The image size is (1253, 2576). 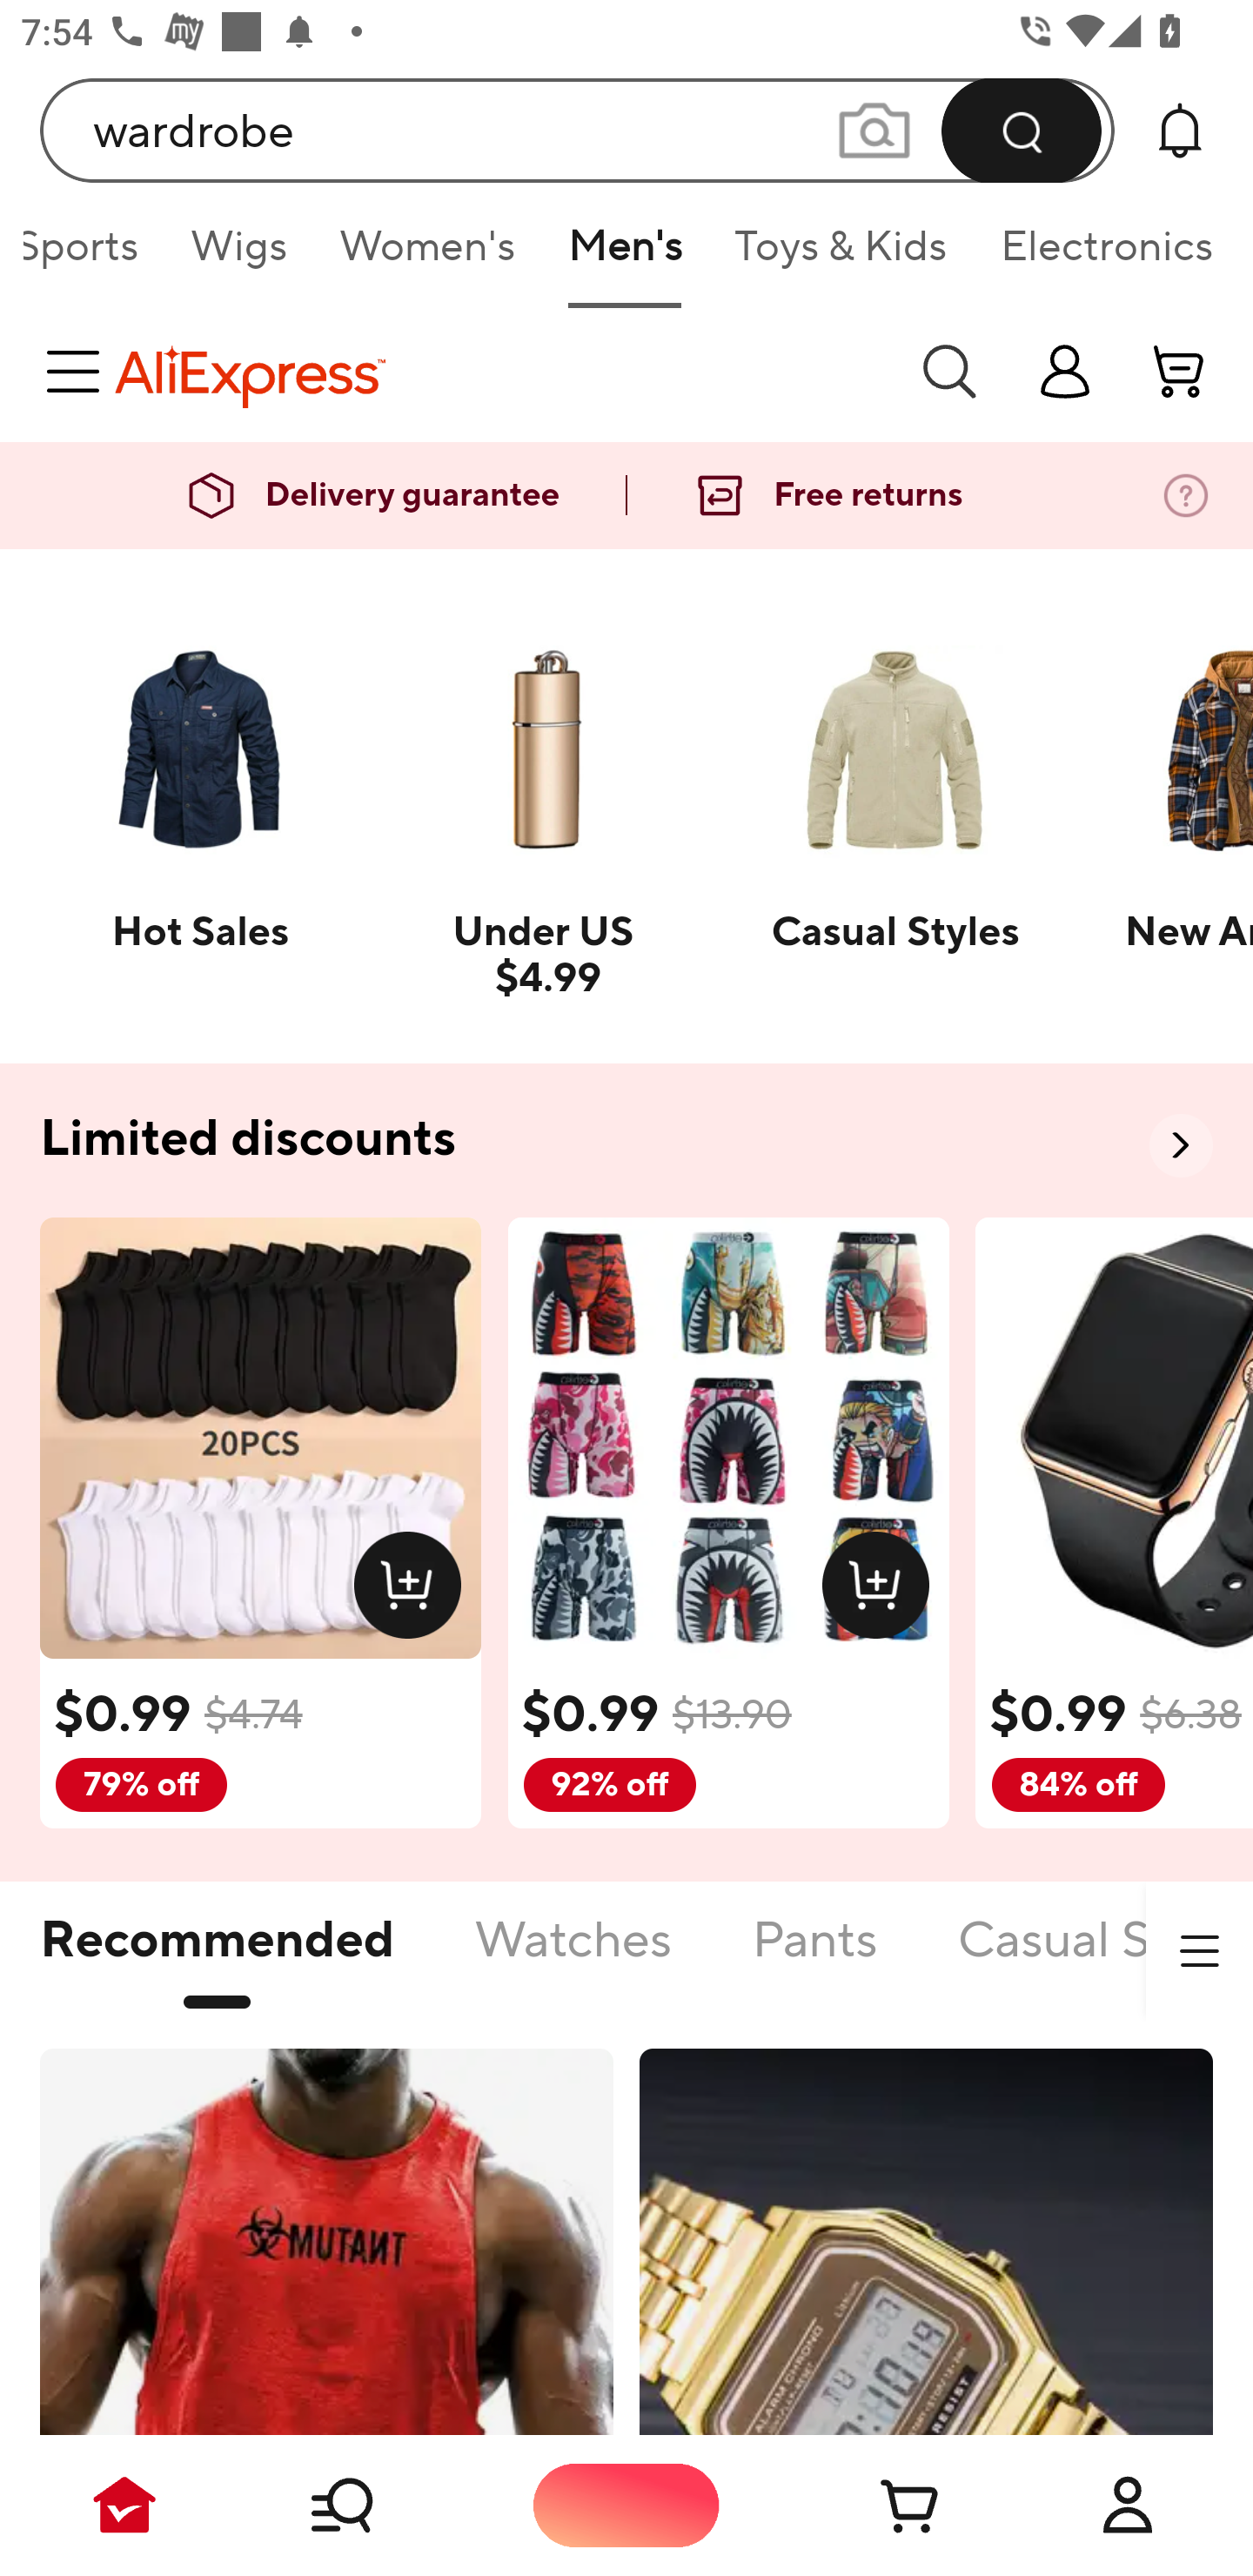 What do you see at coordinates (882, 1591) in the screenshot?
I see `128x128.png_` at bounding box center [882, 1591].